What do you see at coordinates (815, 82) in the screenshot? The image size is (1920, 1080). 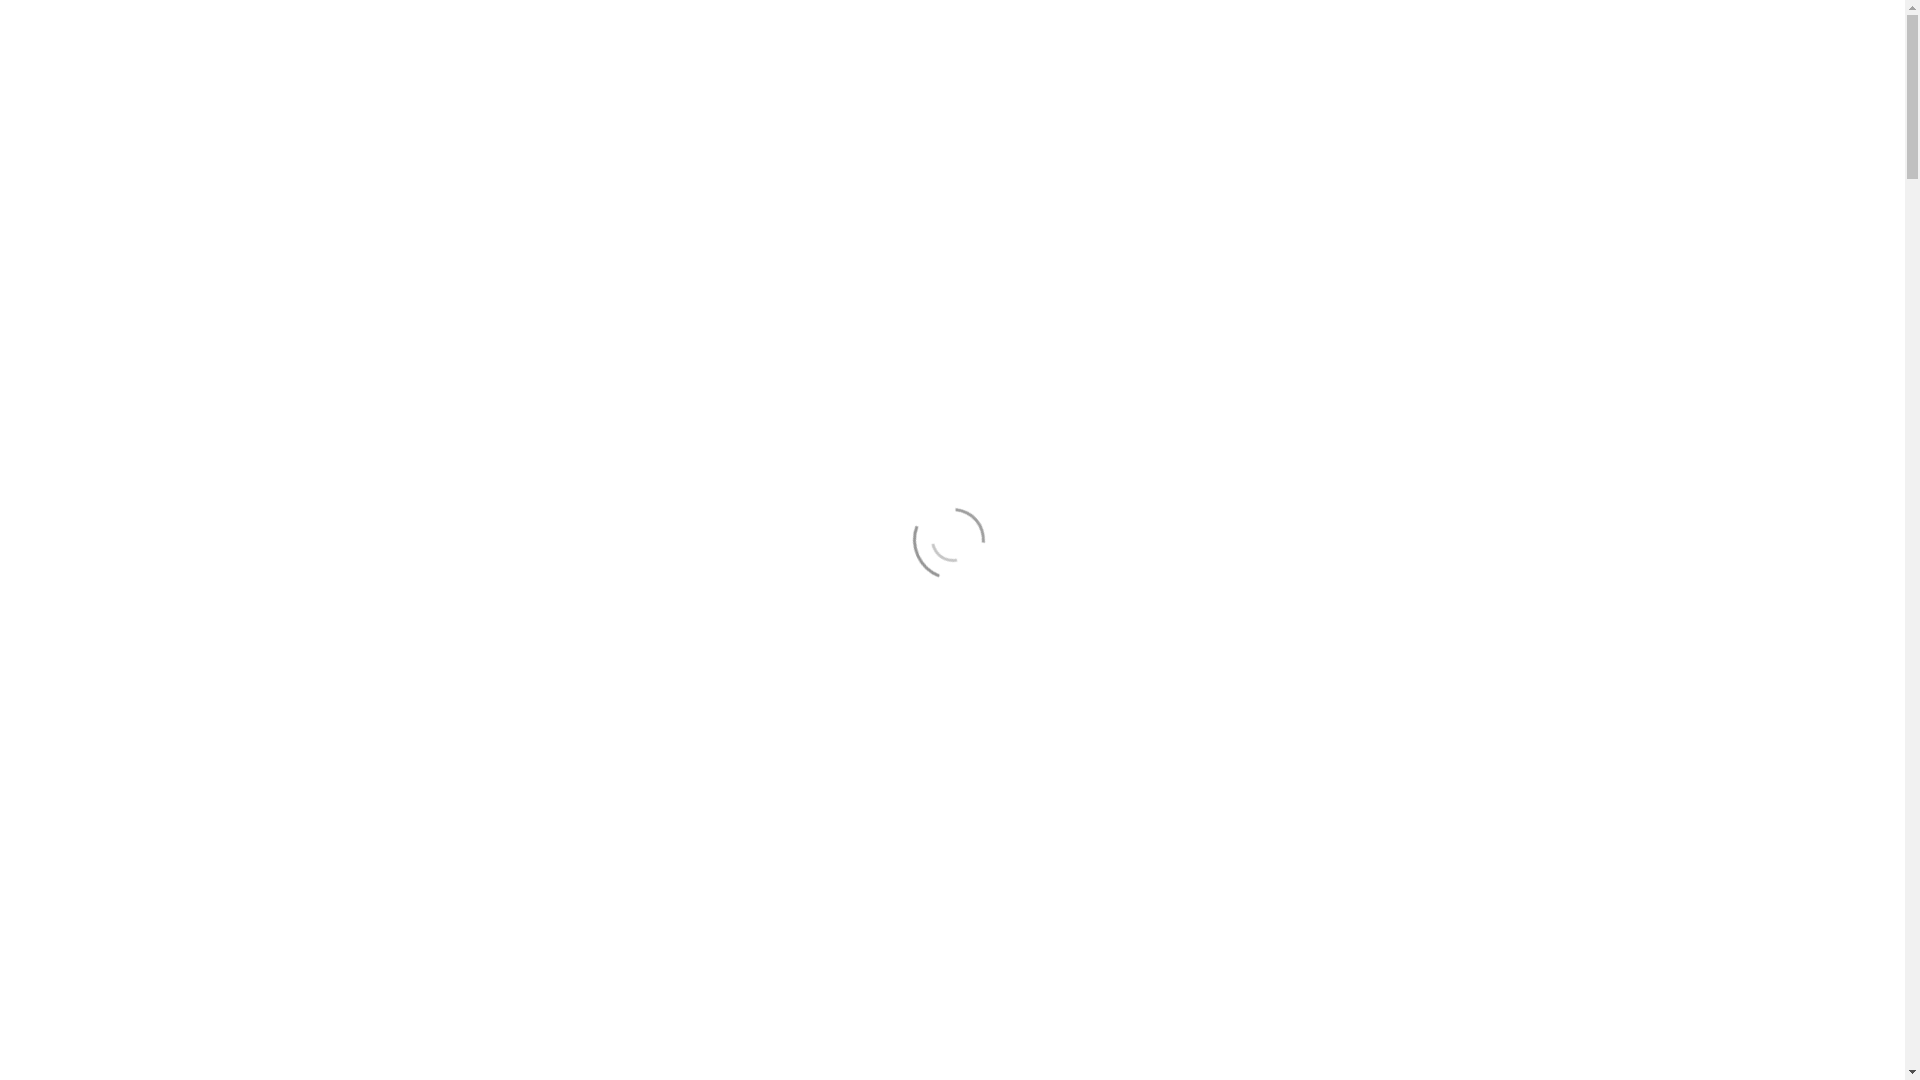 I see `Glamping` at bounding box center [815, 82].